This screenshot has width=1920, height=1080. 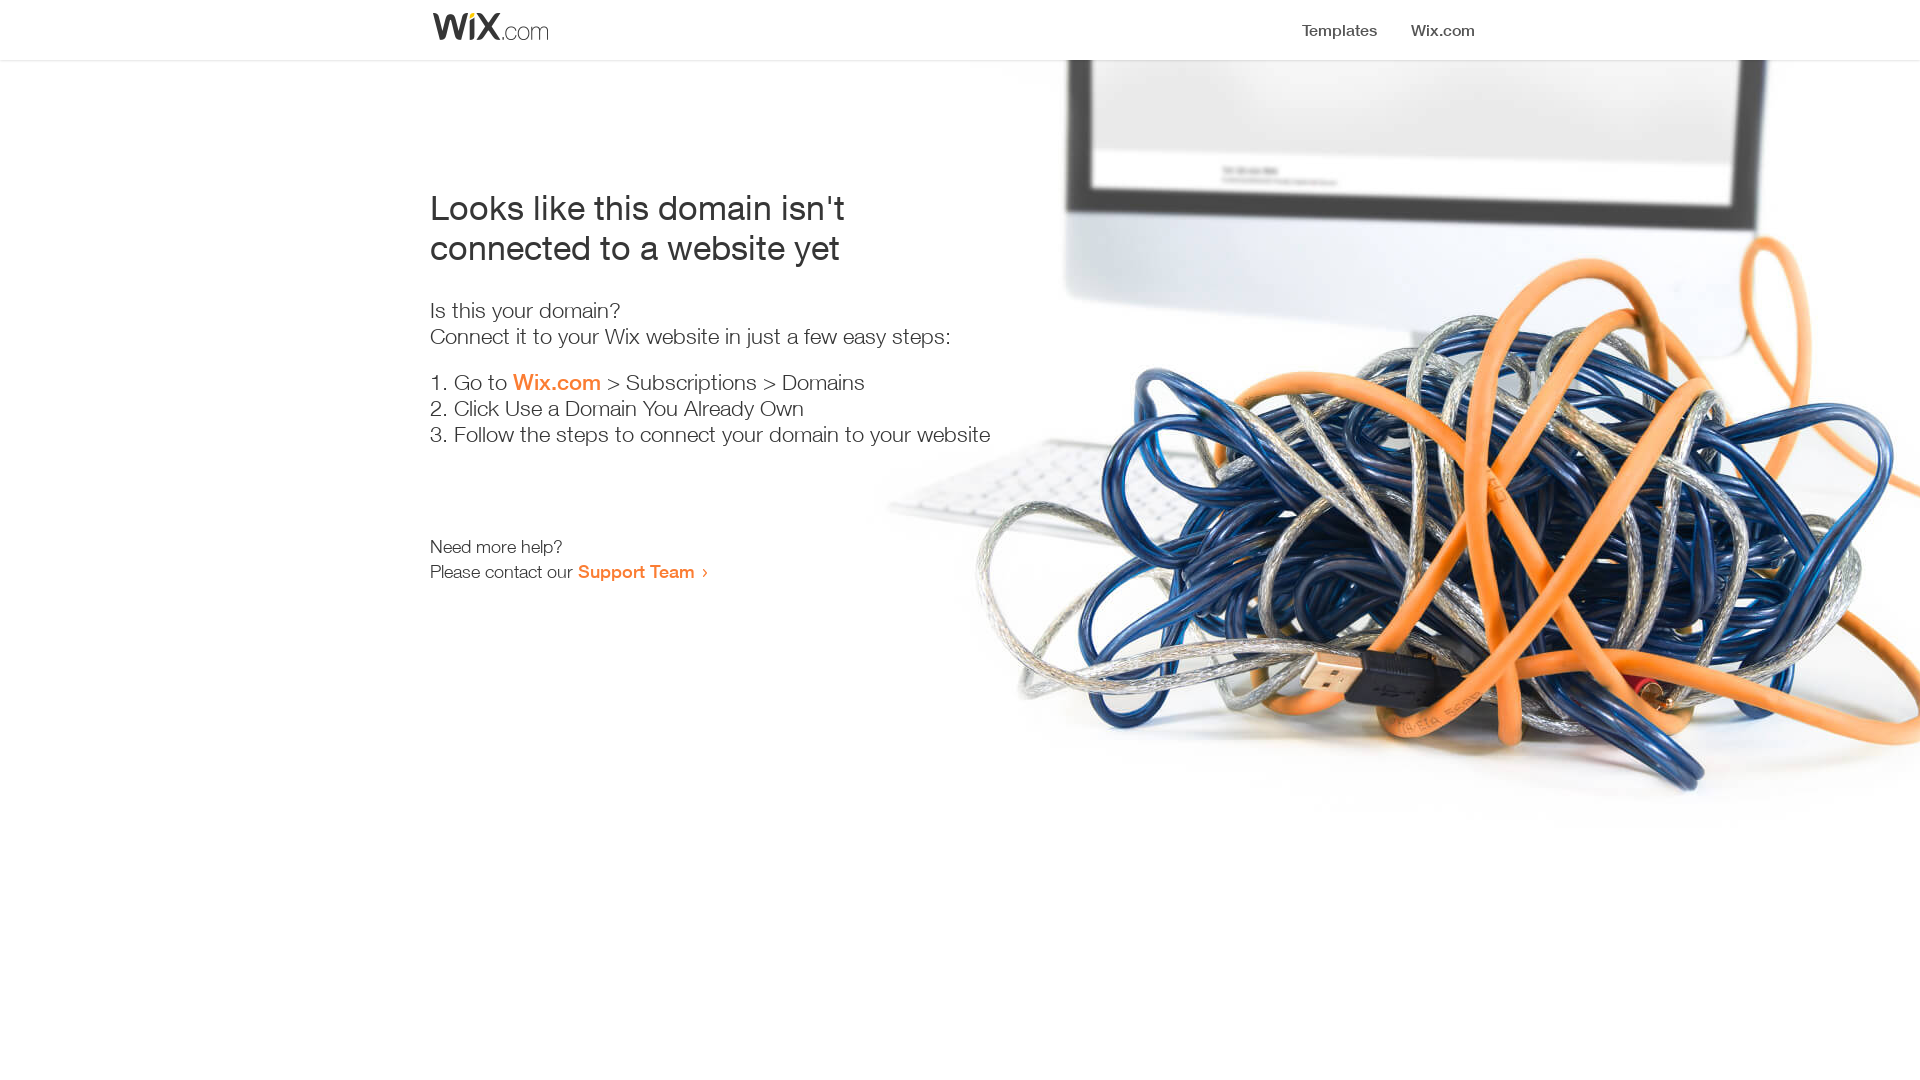 What do you see at coordinates (557, 382) in the screenshot?
I see `Wix.com` at bounding box center [557, 382].